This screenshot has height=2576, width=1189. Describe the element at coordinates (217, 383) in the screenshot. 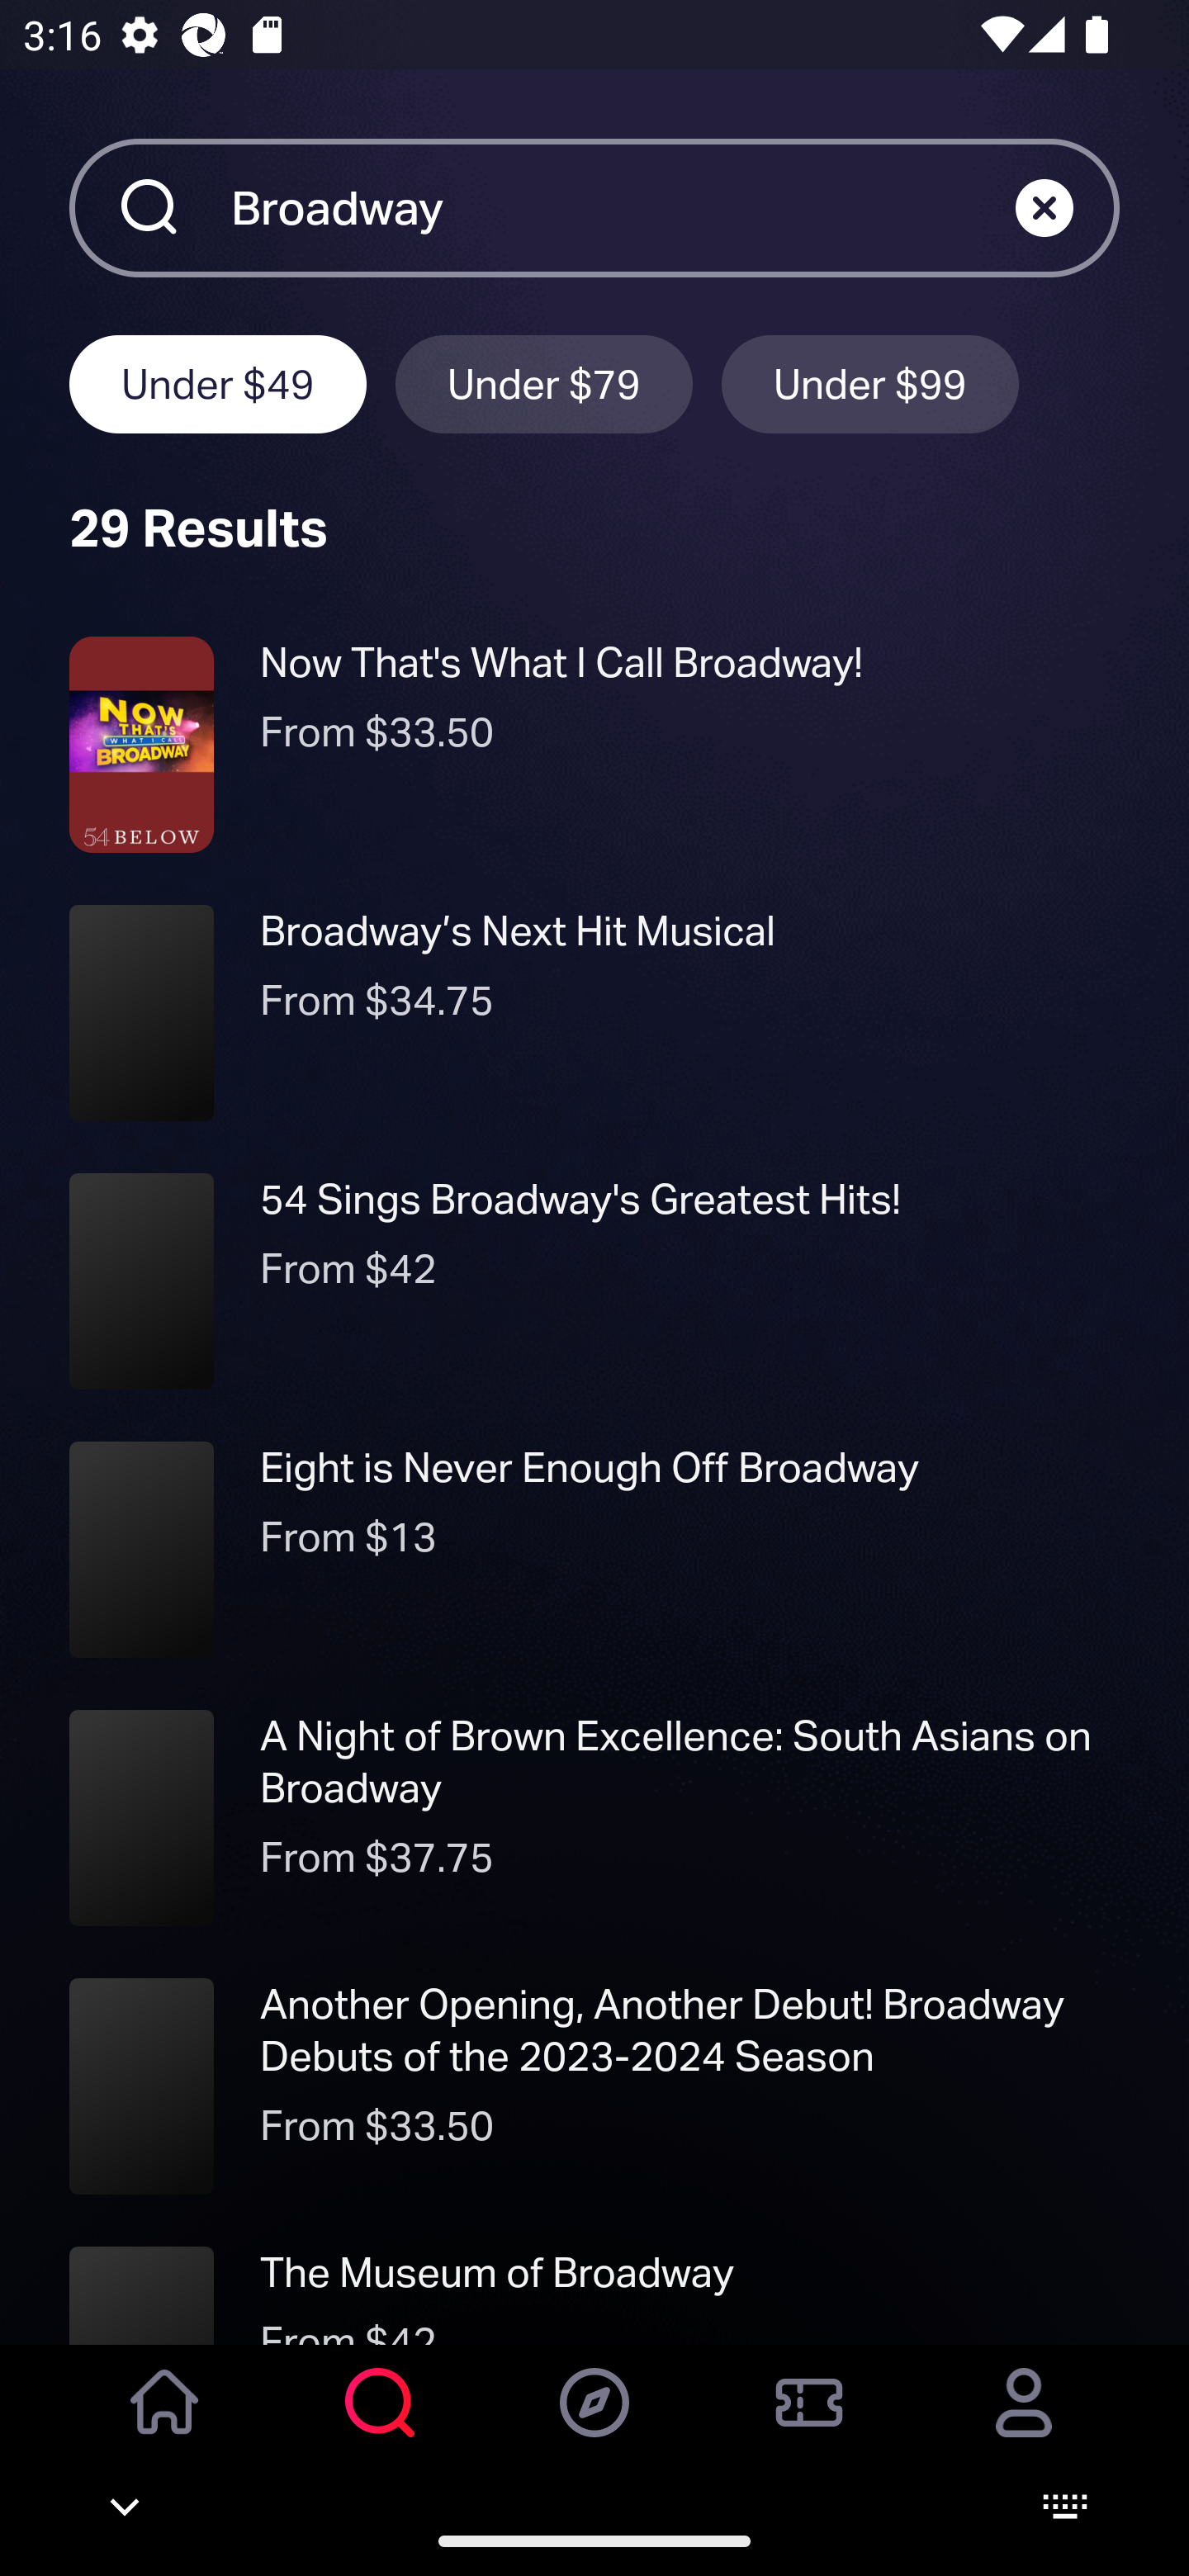

I see `Under $49` at that location.